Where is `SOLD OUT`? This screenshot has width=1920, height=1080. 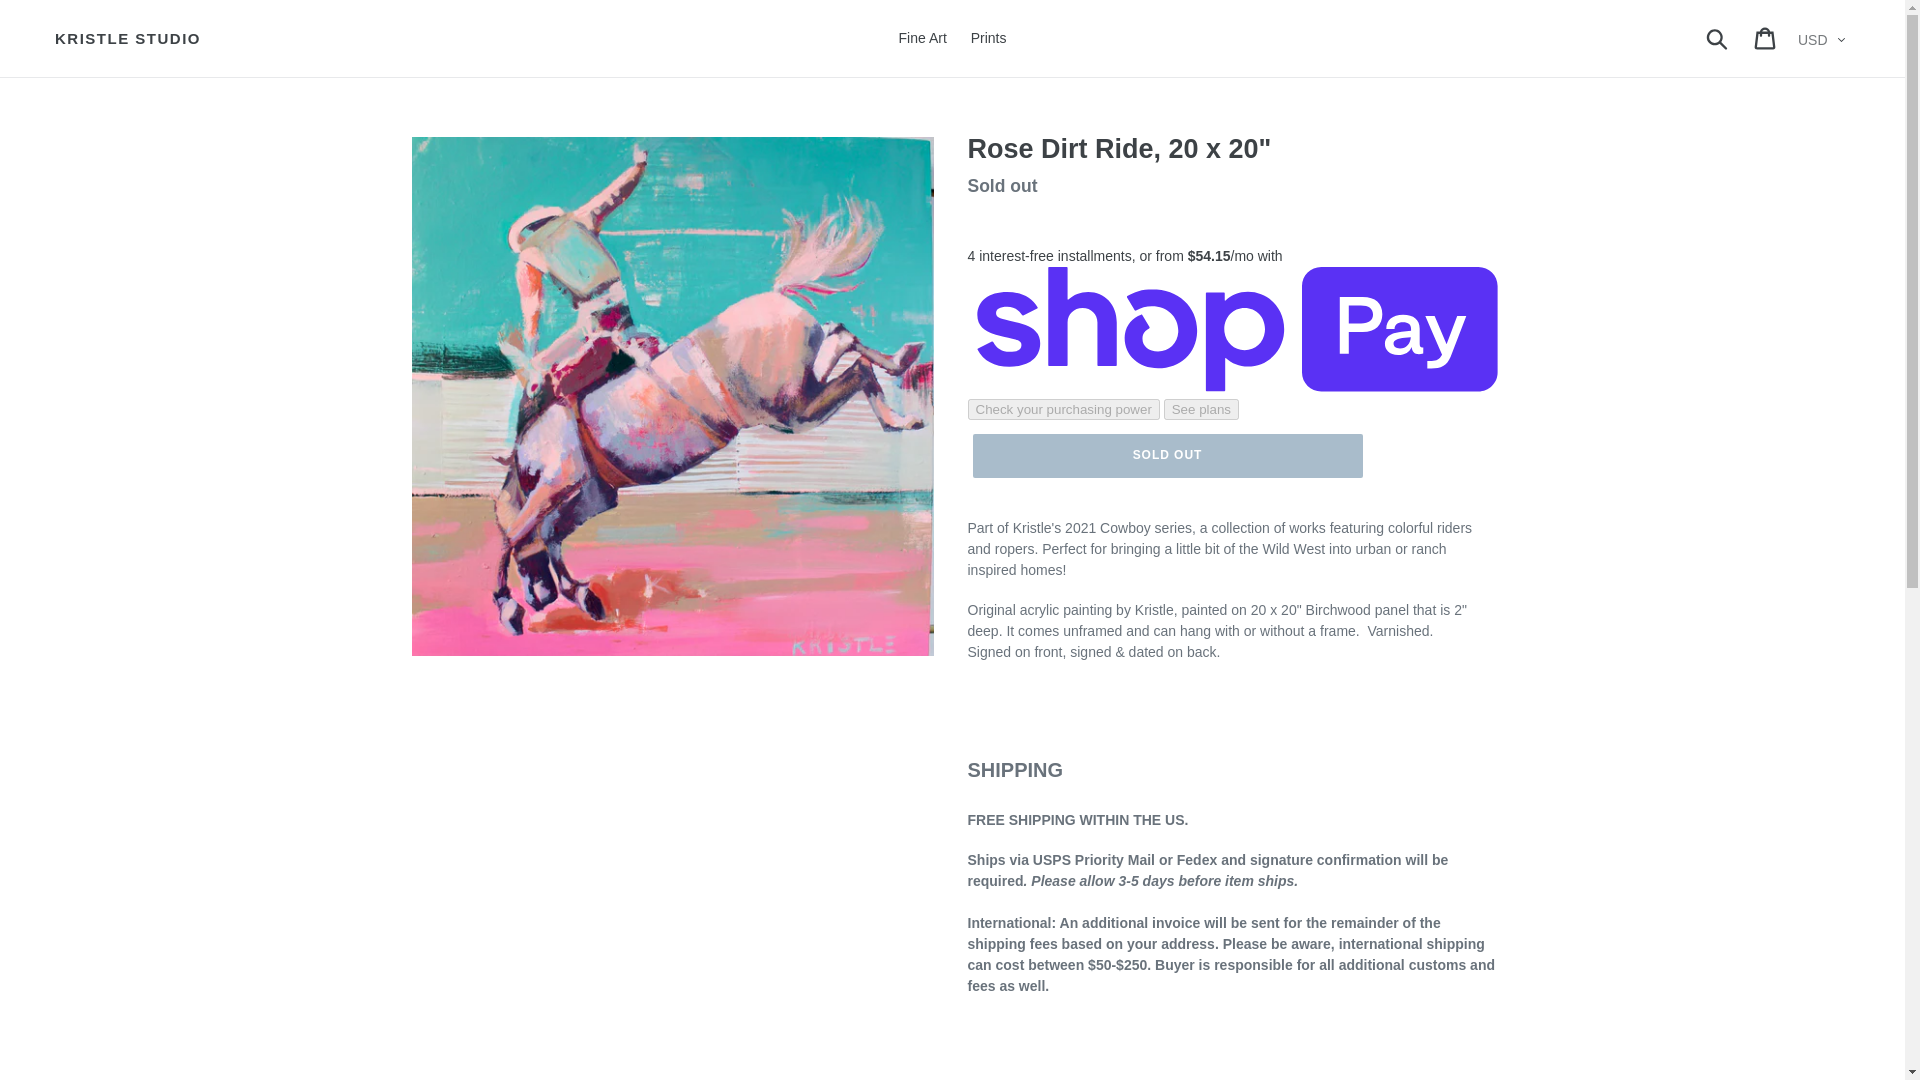
SOLD OUT is located at coordinates (1166, 456).